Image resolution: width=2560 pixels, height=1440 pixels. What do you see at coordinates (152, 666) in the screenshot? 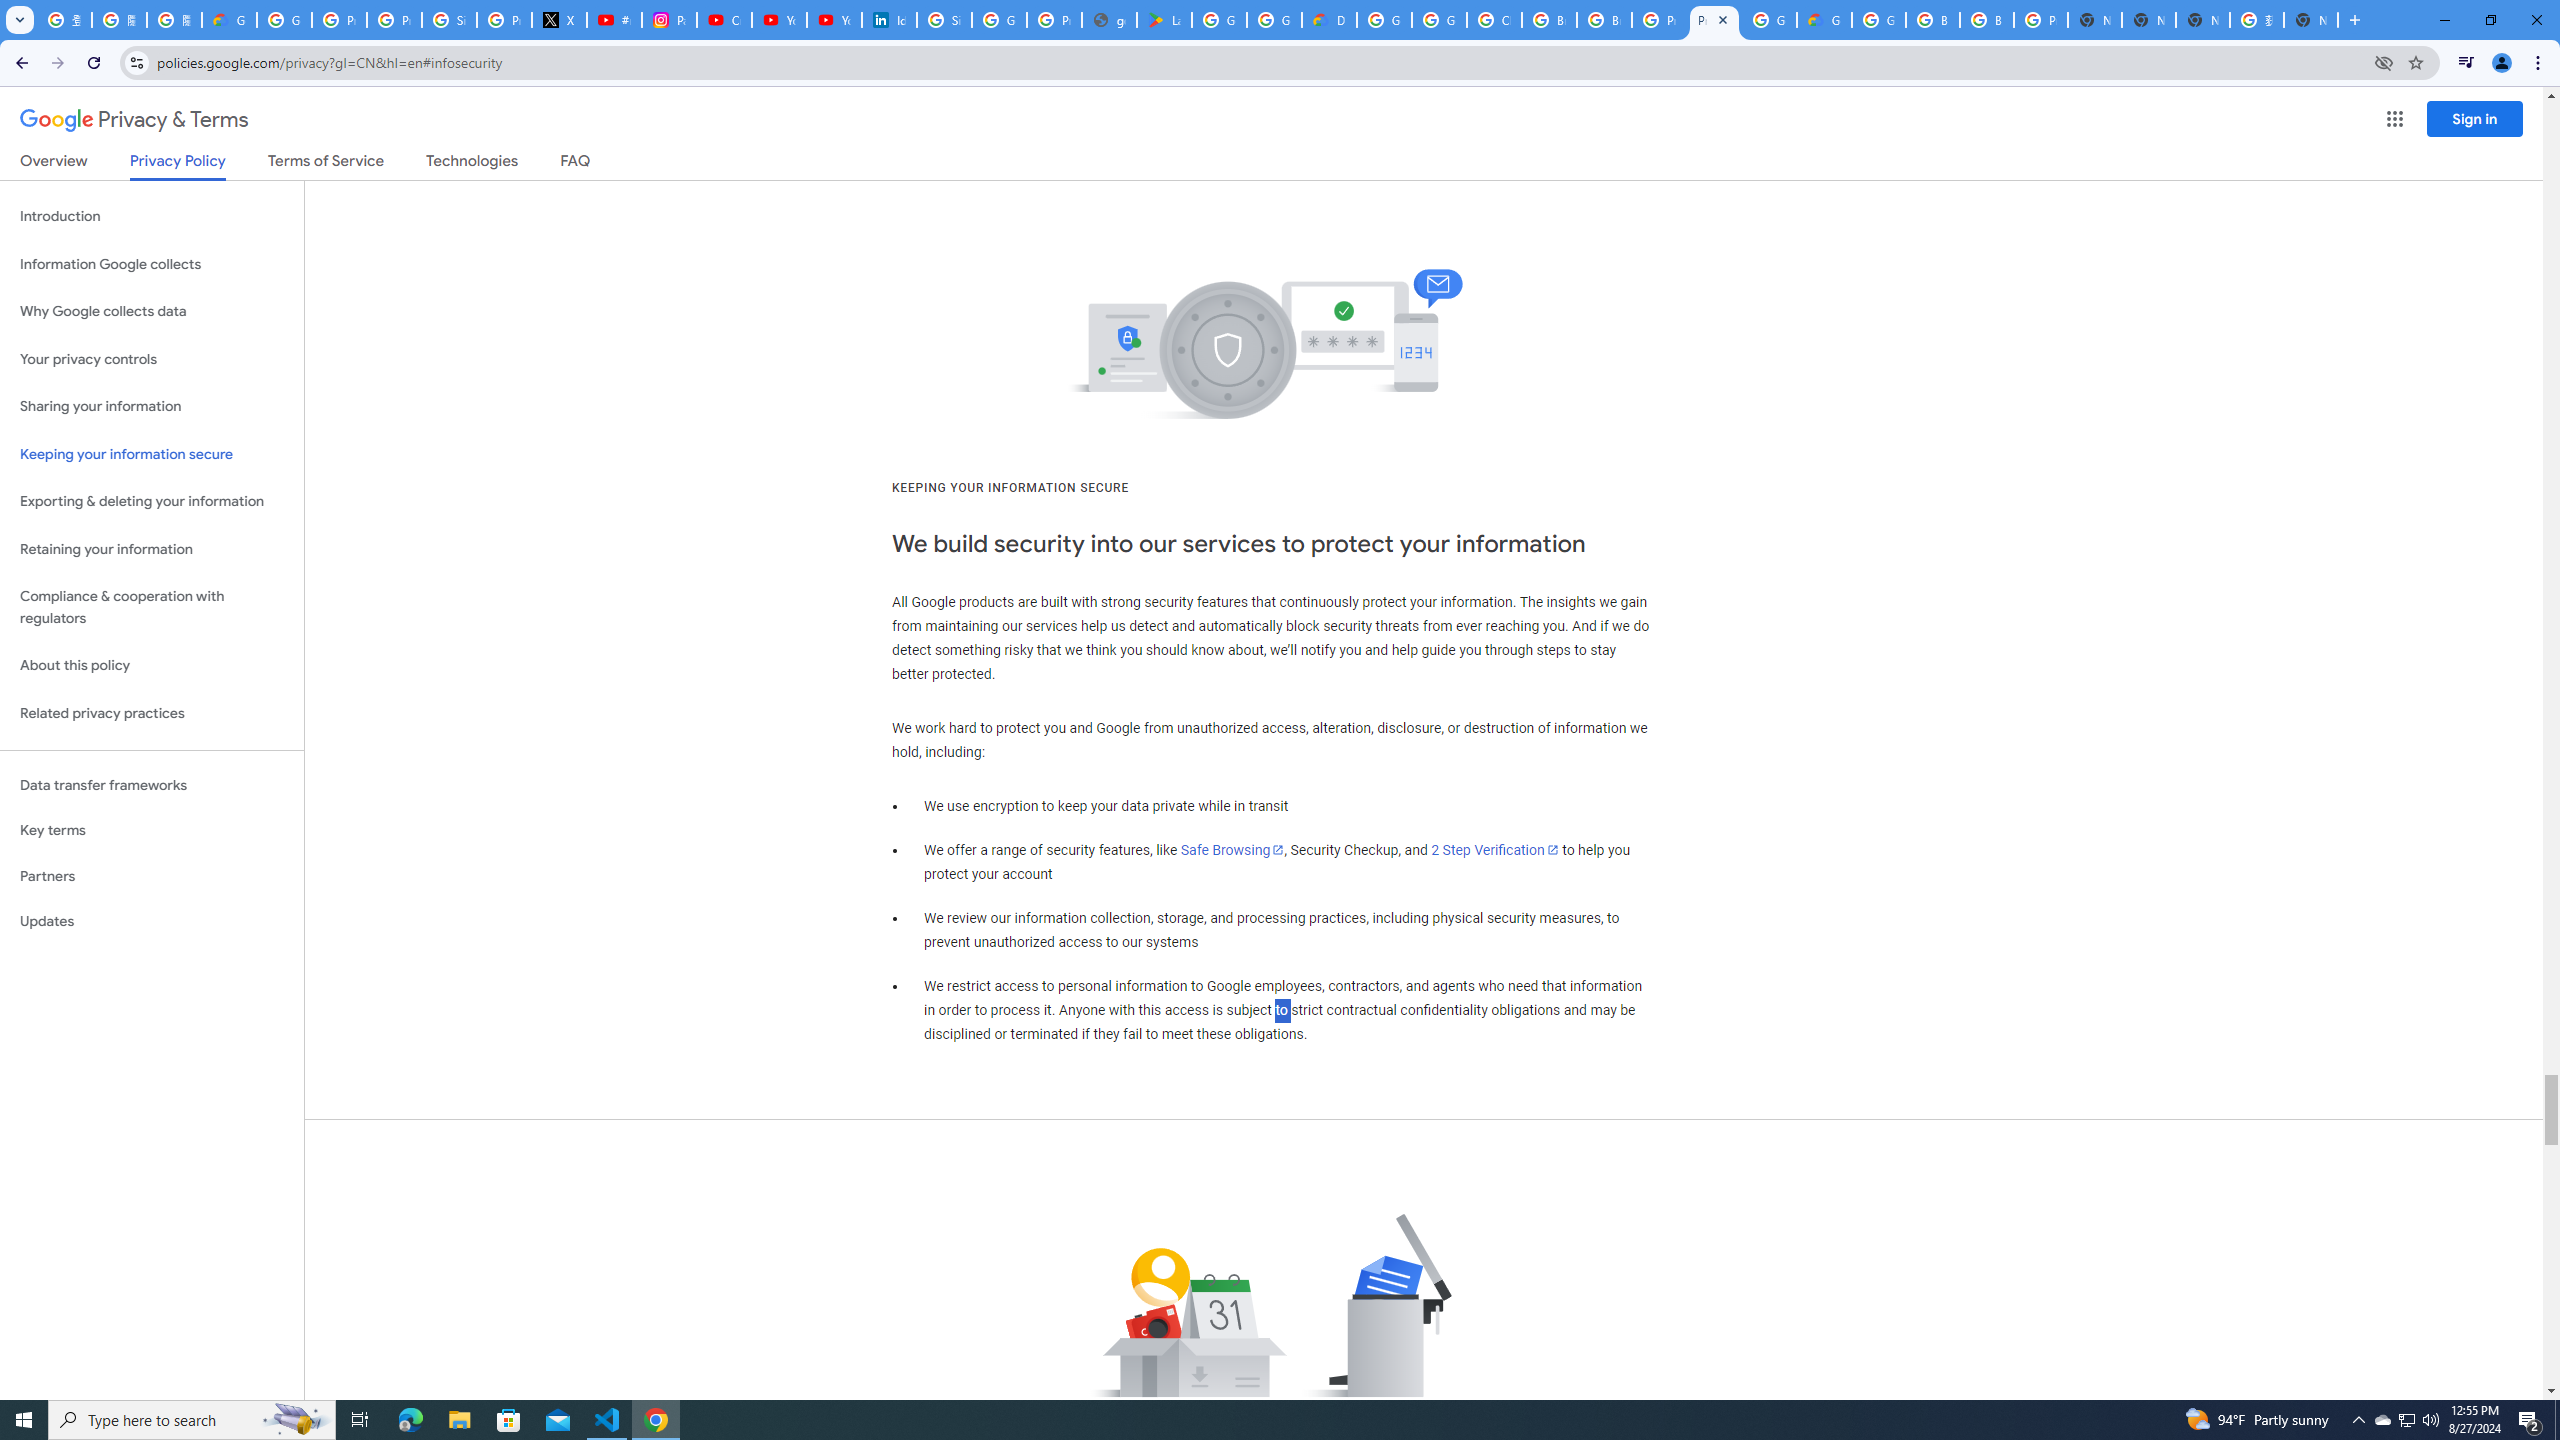
I see `About this policy` at bounding box center [152, 666].